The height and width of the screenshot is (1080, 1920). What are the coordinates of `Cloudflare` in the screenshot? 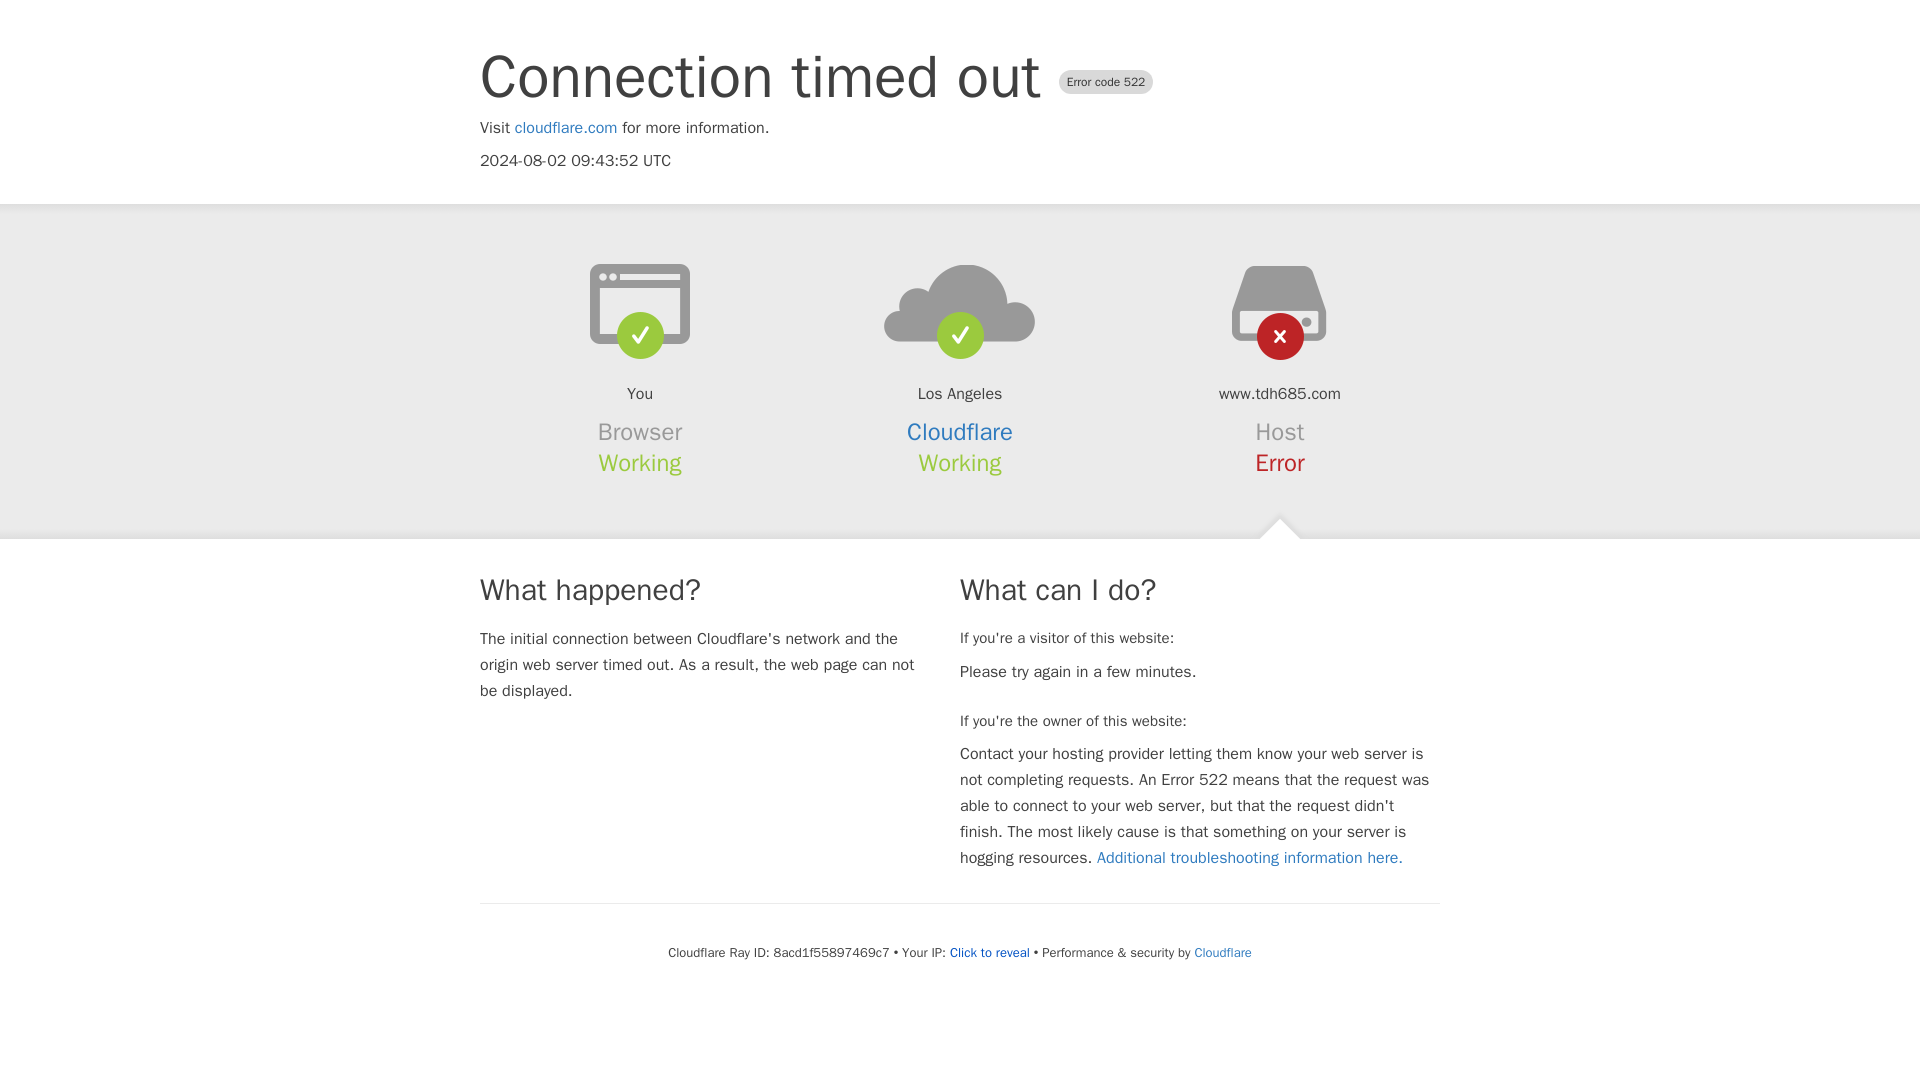 It's located at (1222, 952).